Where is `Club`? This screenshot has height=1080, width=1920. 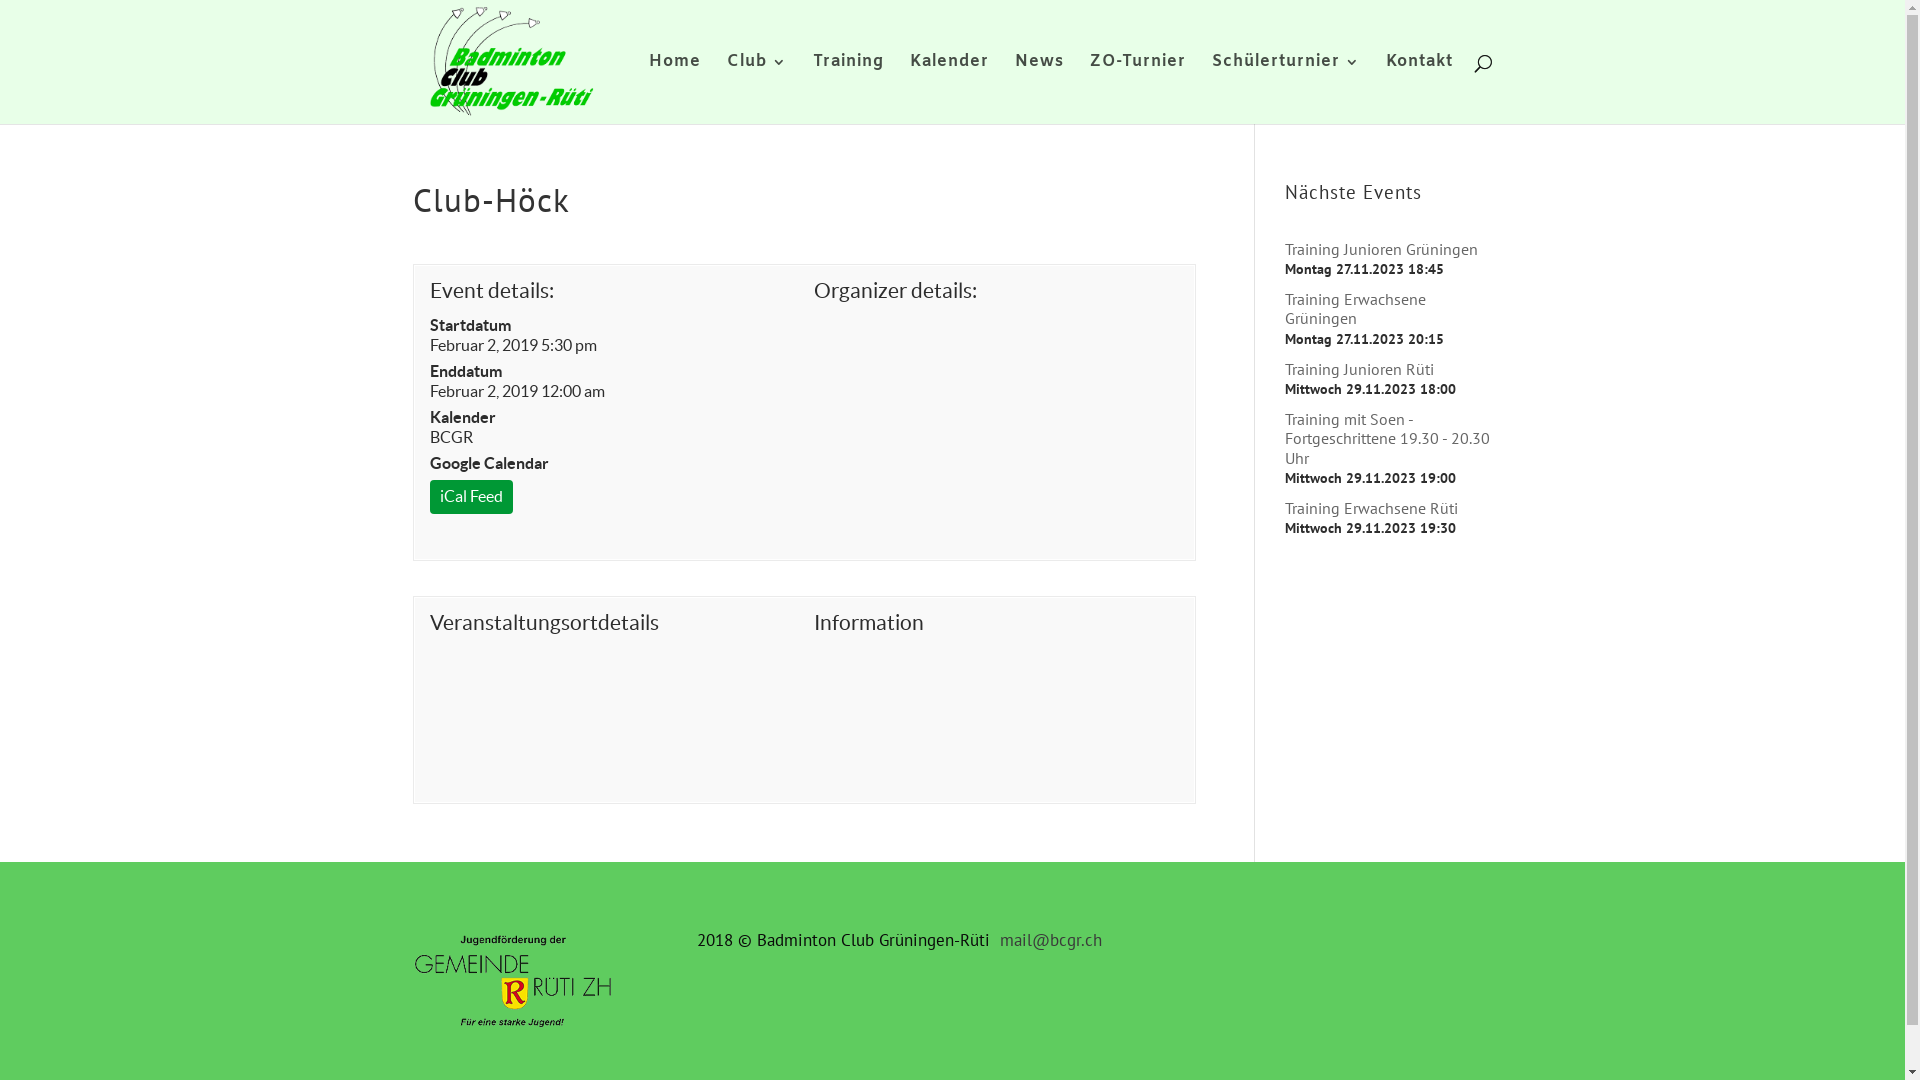
Club is located at coordinates (756, 90).